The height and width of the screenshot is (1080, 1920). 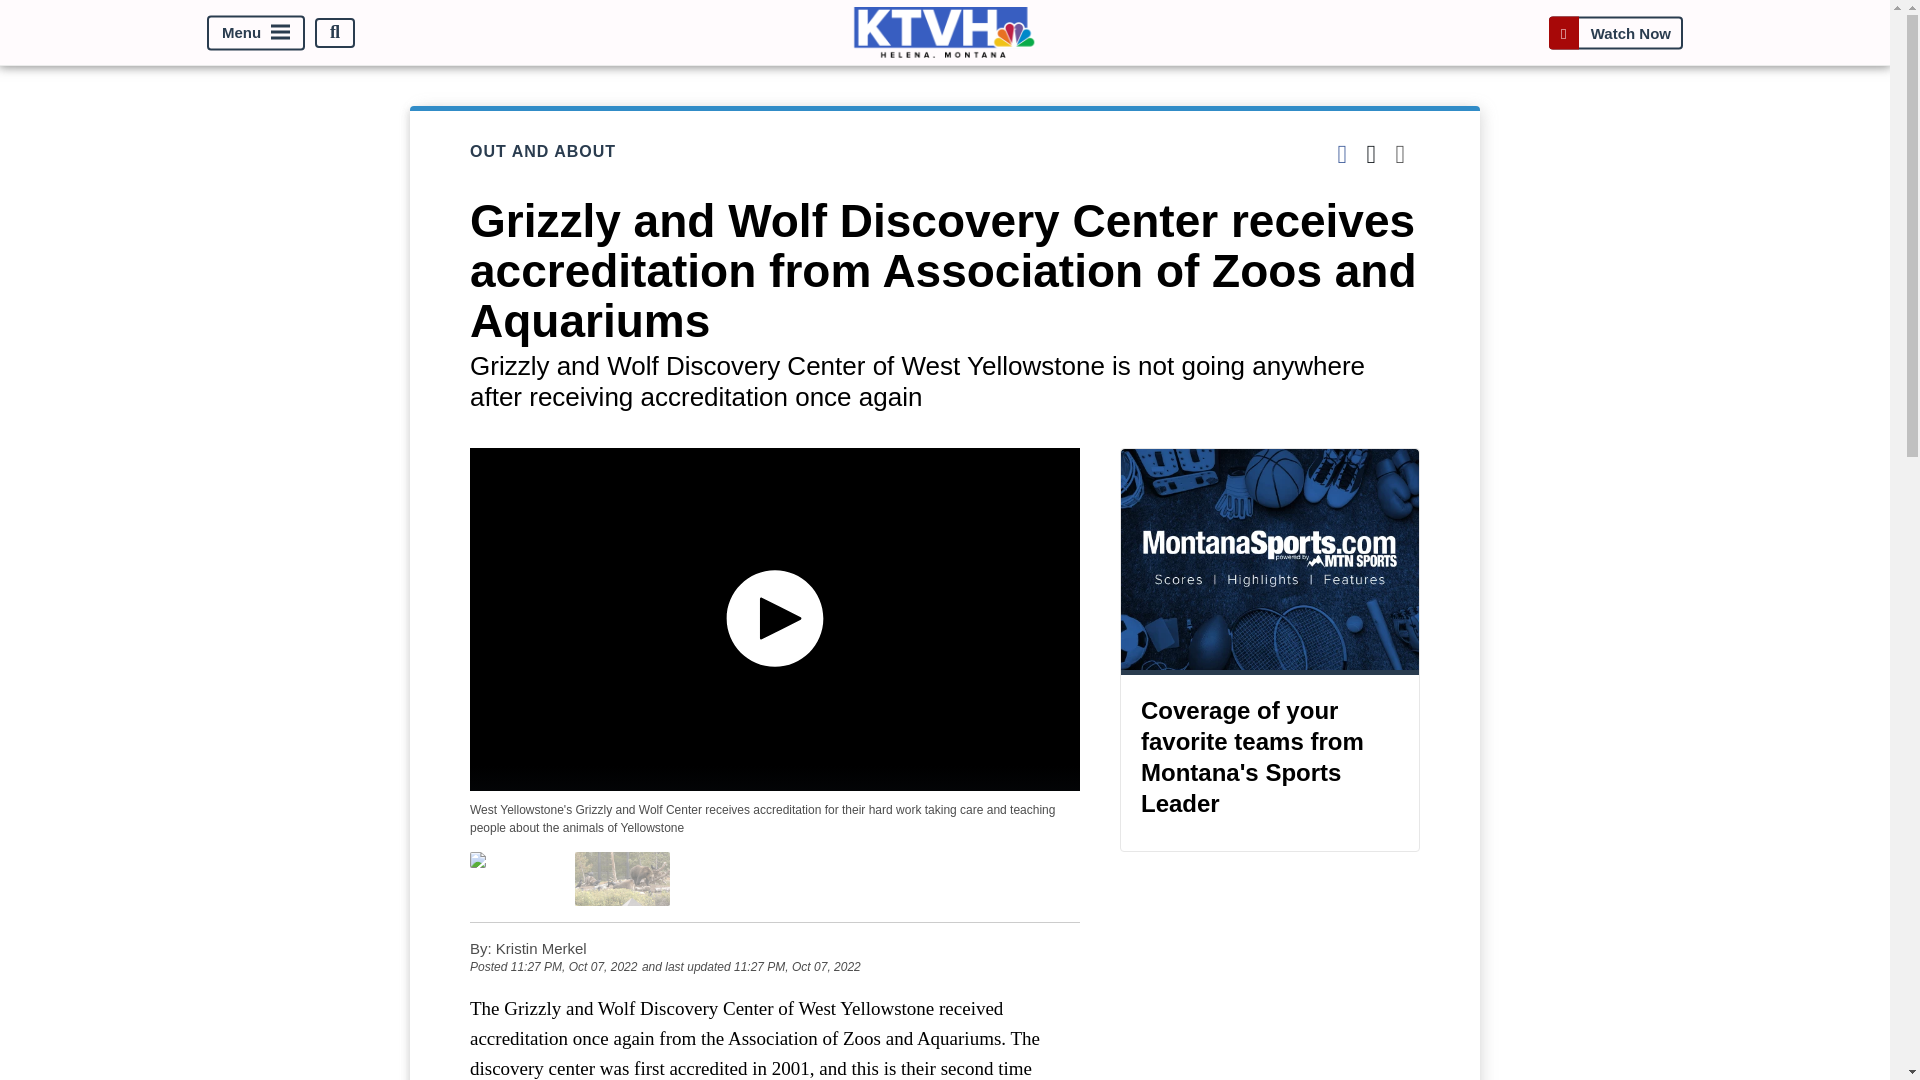 I want to click on Menu, so click(x=256, y=32).